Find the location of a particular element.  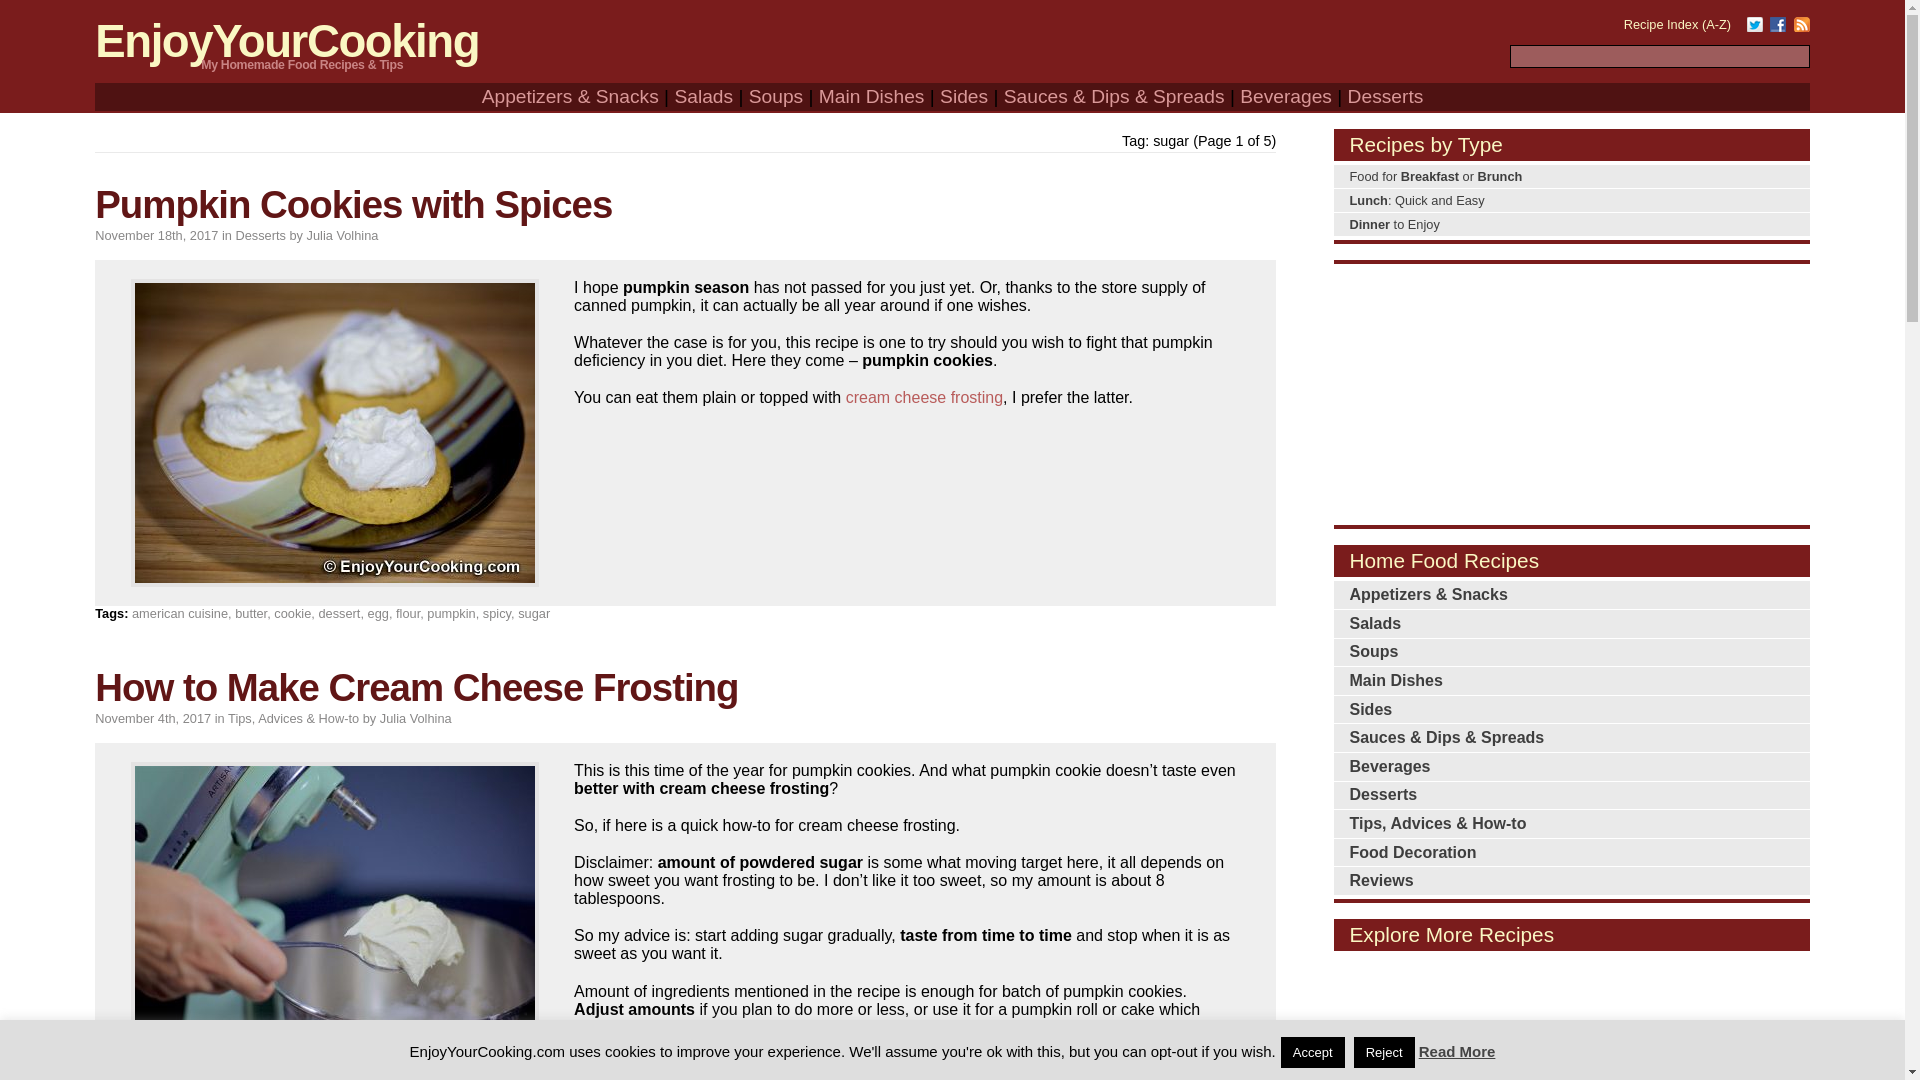

EnjoyYourCooking Page on Facebook is located at coordinates (1778, 20).